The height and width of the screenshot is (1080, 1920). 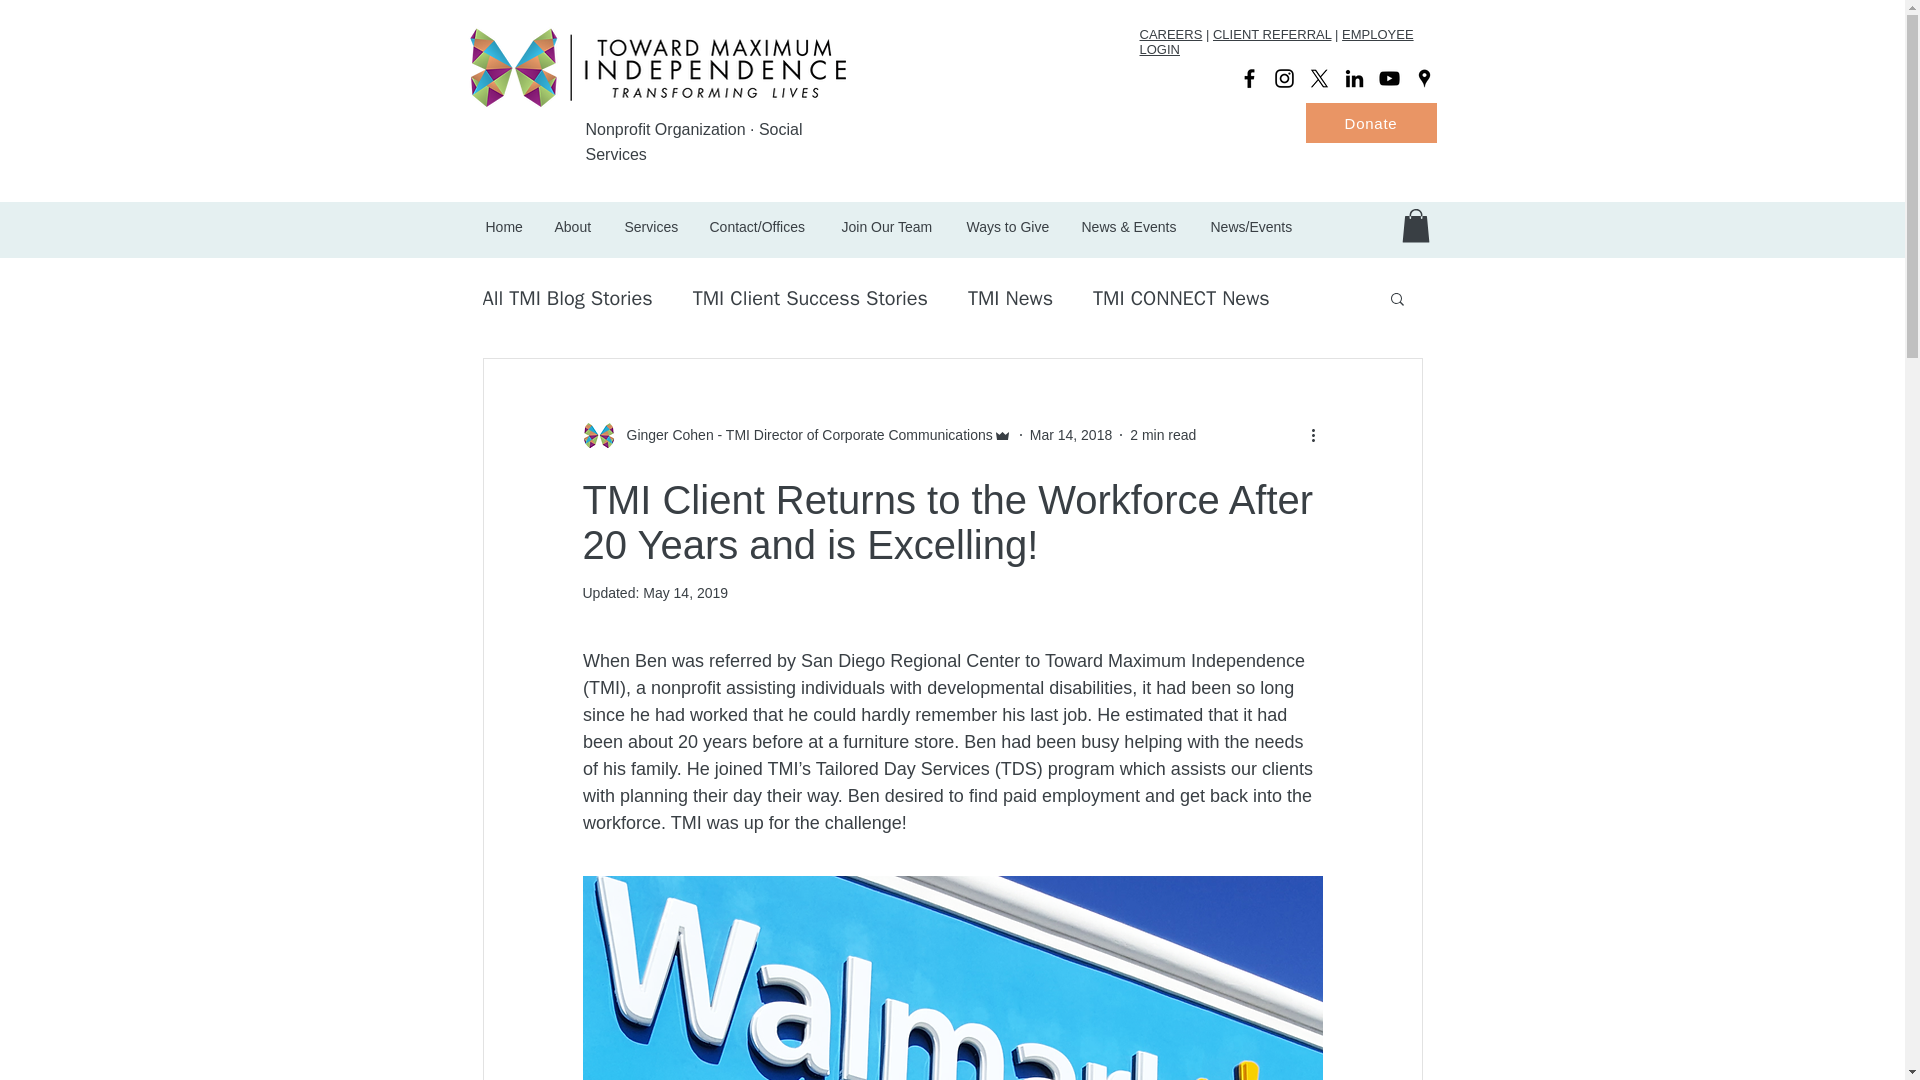 What do you see at coordinates (1071, 434) in the screenshot?
I see `Mar 14, 2018` at bounding box center [1071, 434].